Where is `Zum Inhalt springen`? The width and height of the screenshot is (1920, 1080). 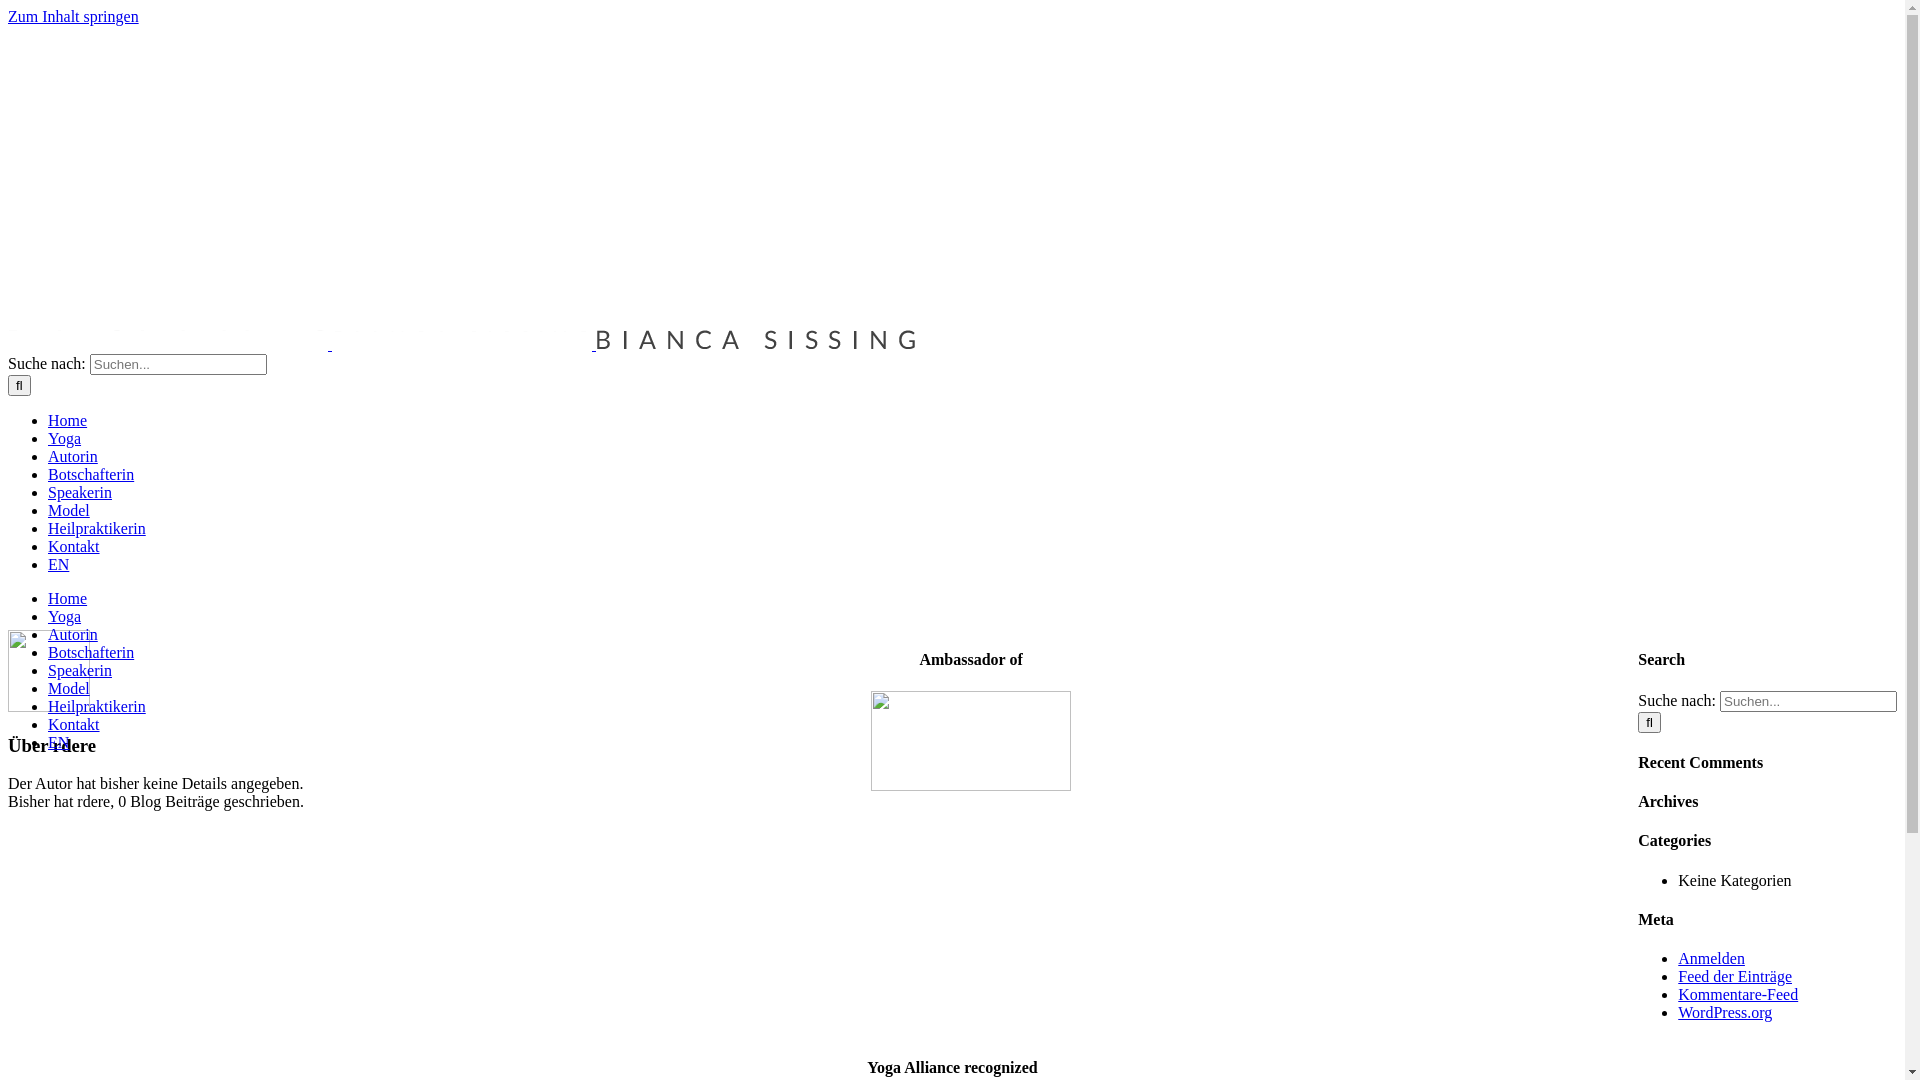 Zum Inhalt springen is located at coordinates (74, 16).